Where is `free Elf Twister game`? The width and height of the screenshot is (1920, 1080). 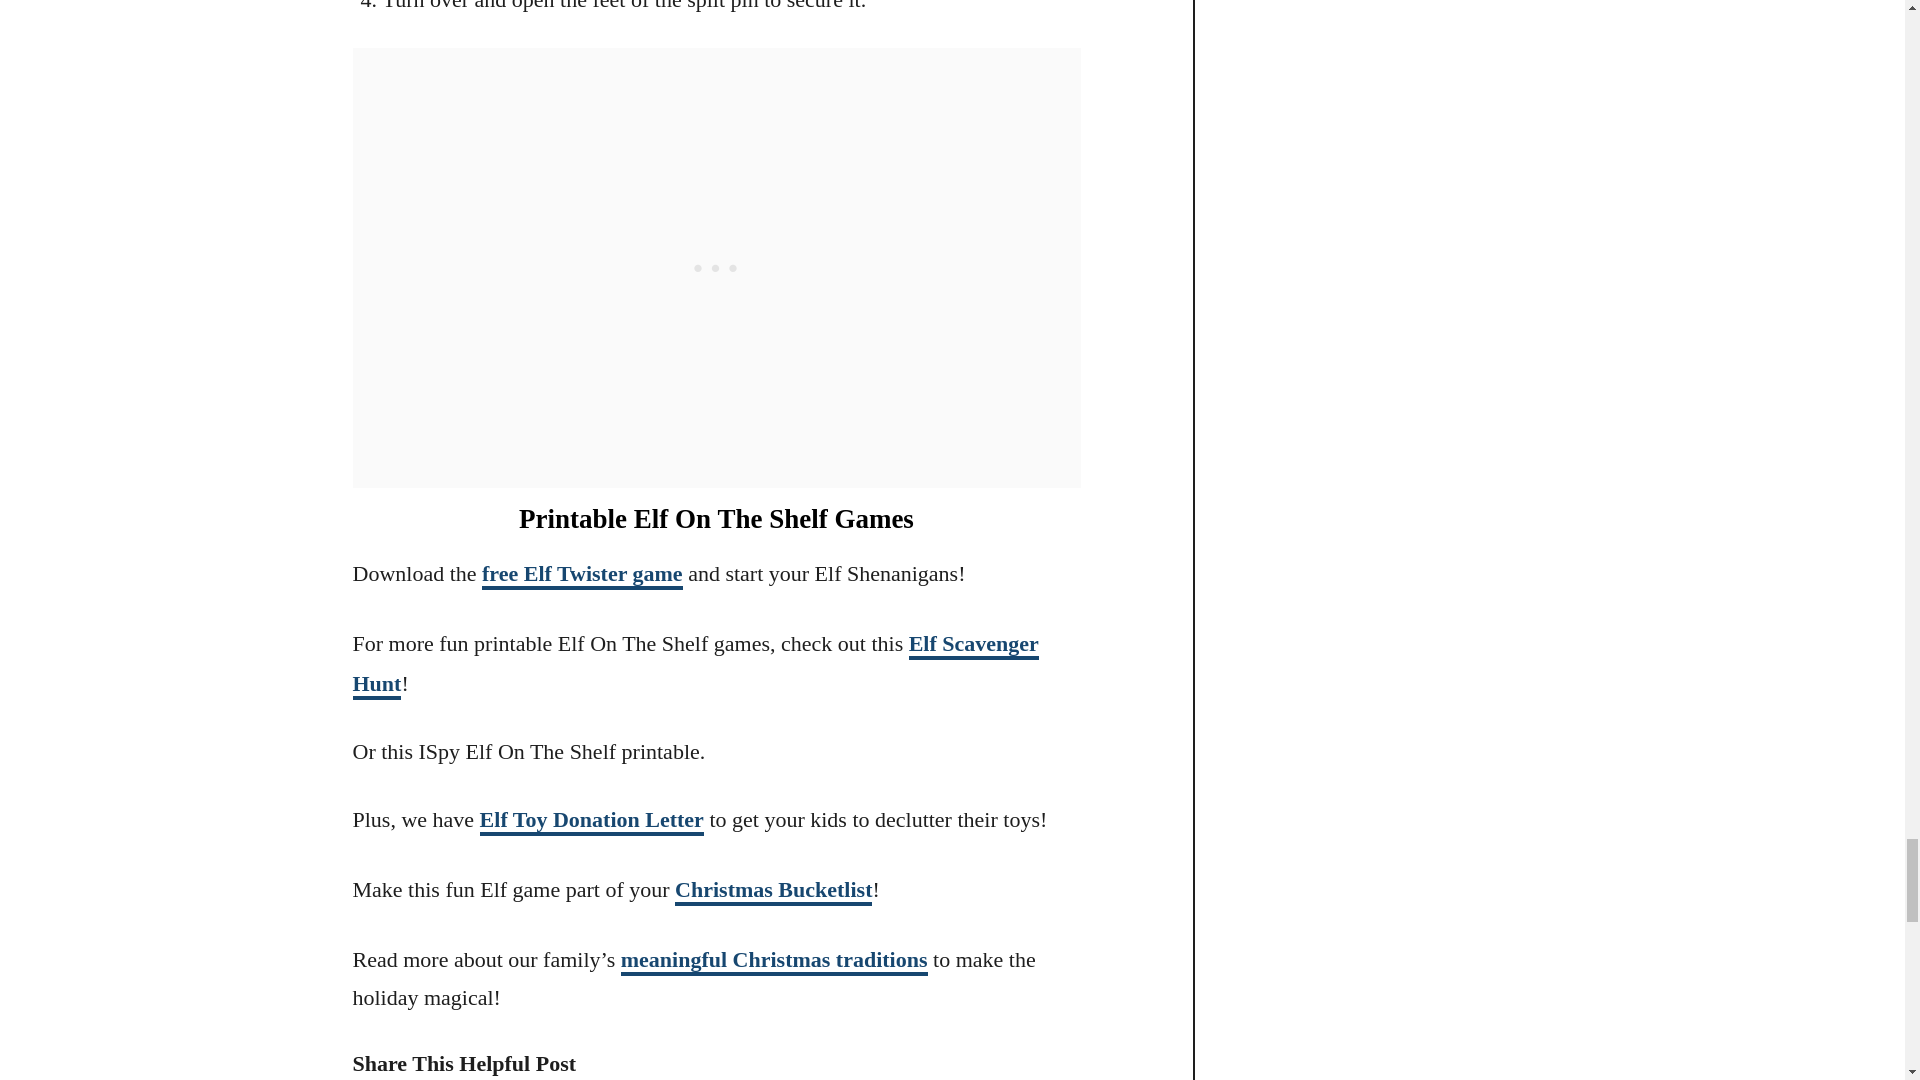
free Elf Twister game is located at coordinates (582, 574).